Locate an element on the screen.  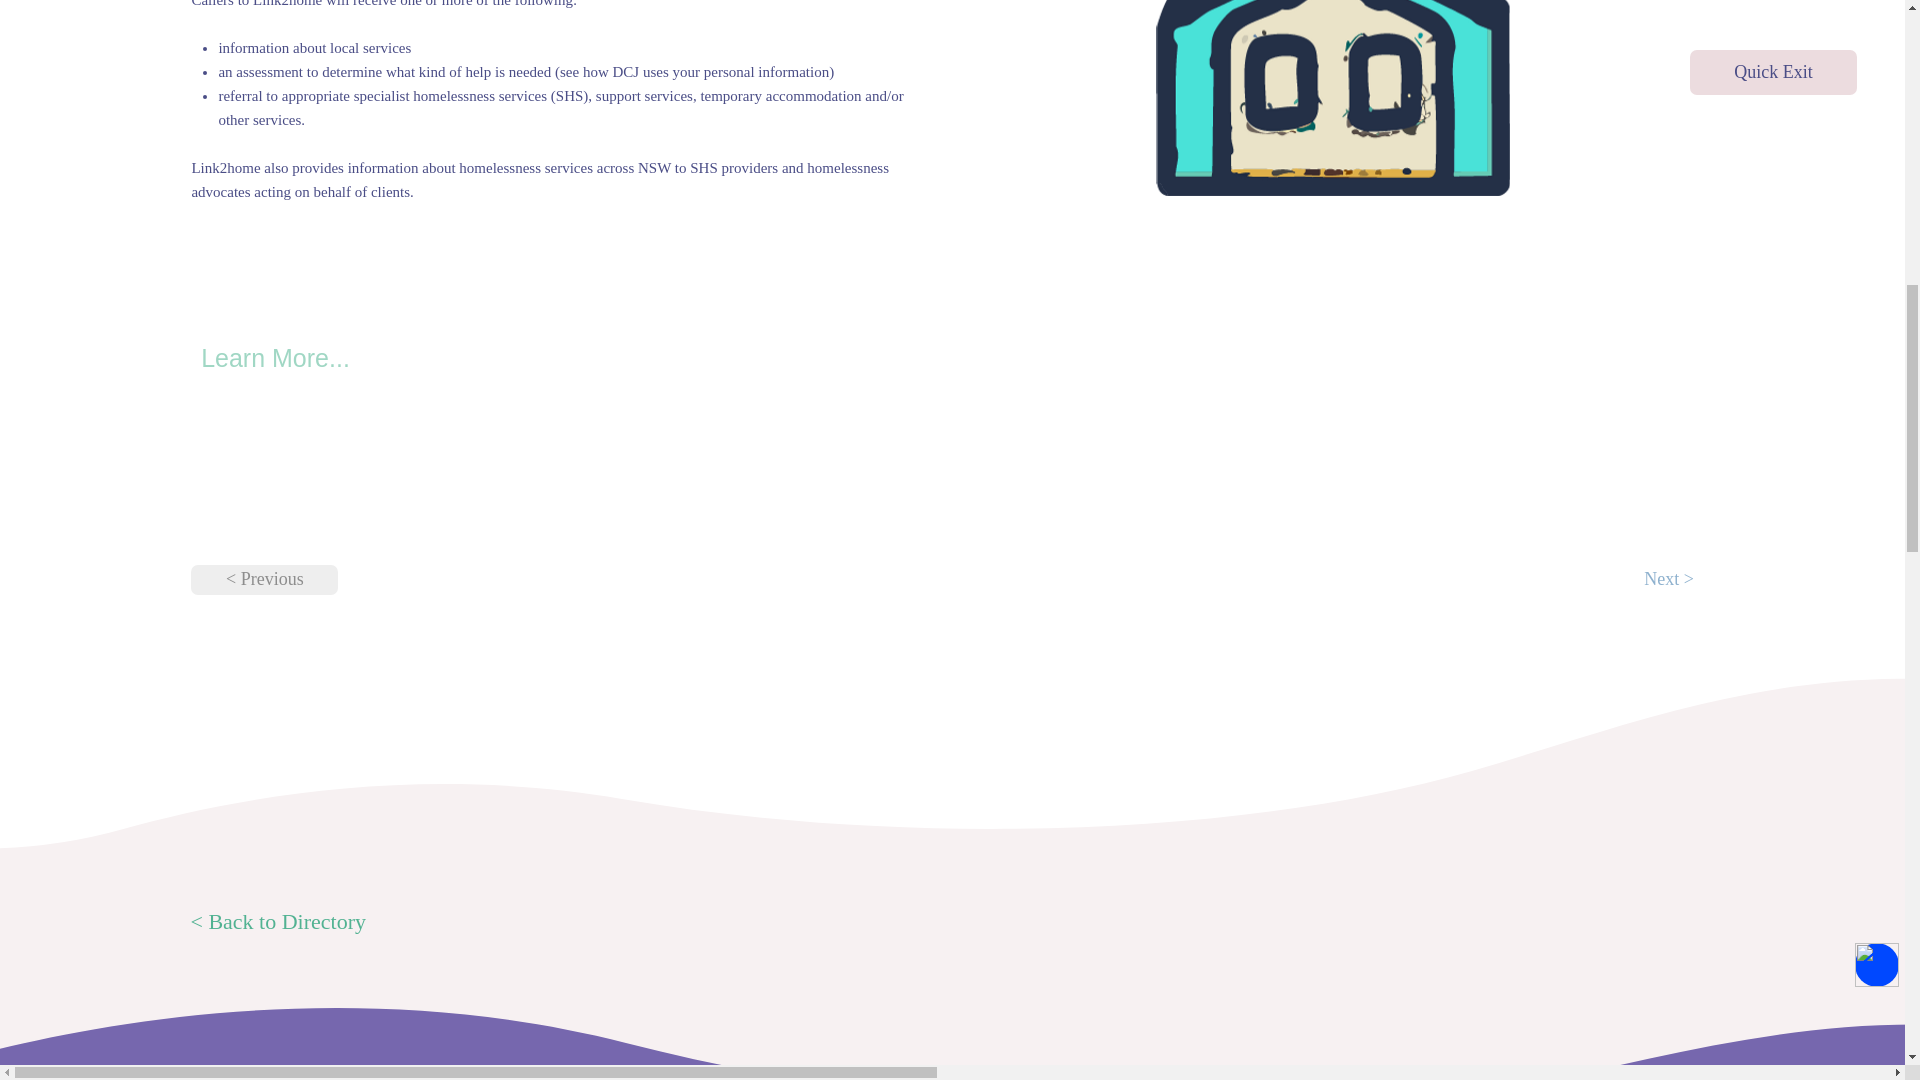
Learn More... is located at coordinates (275, 358).